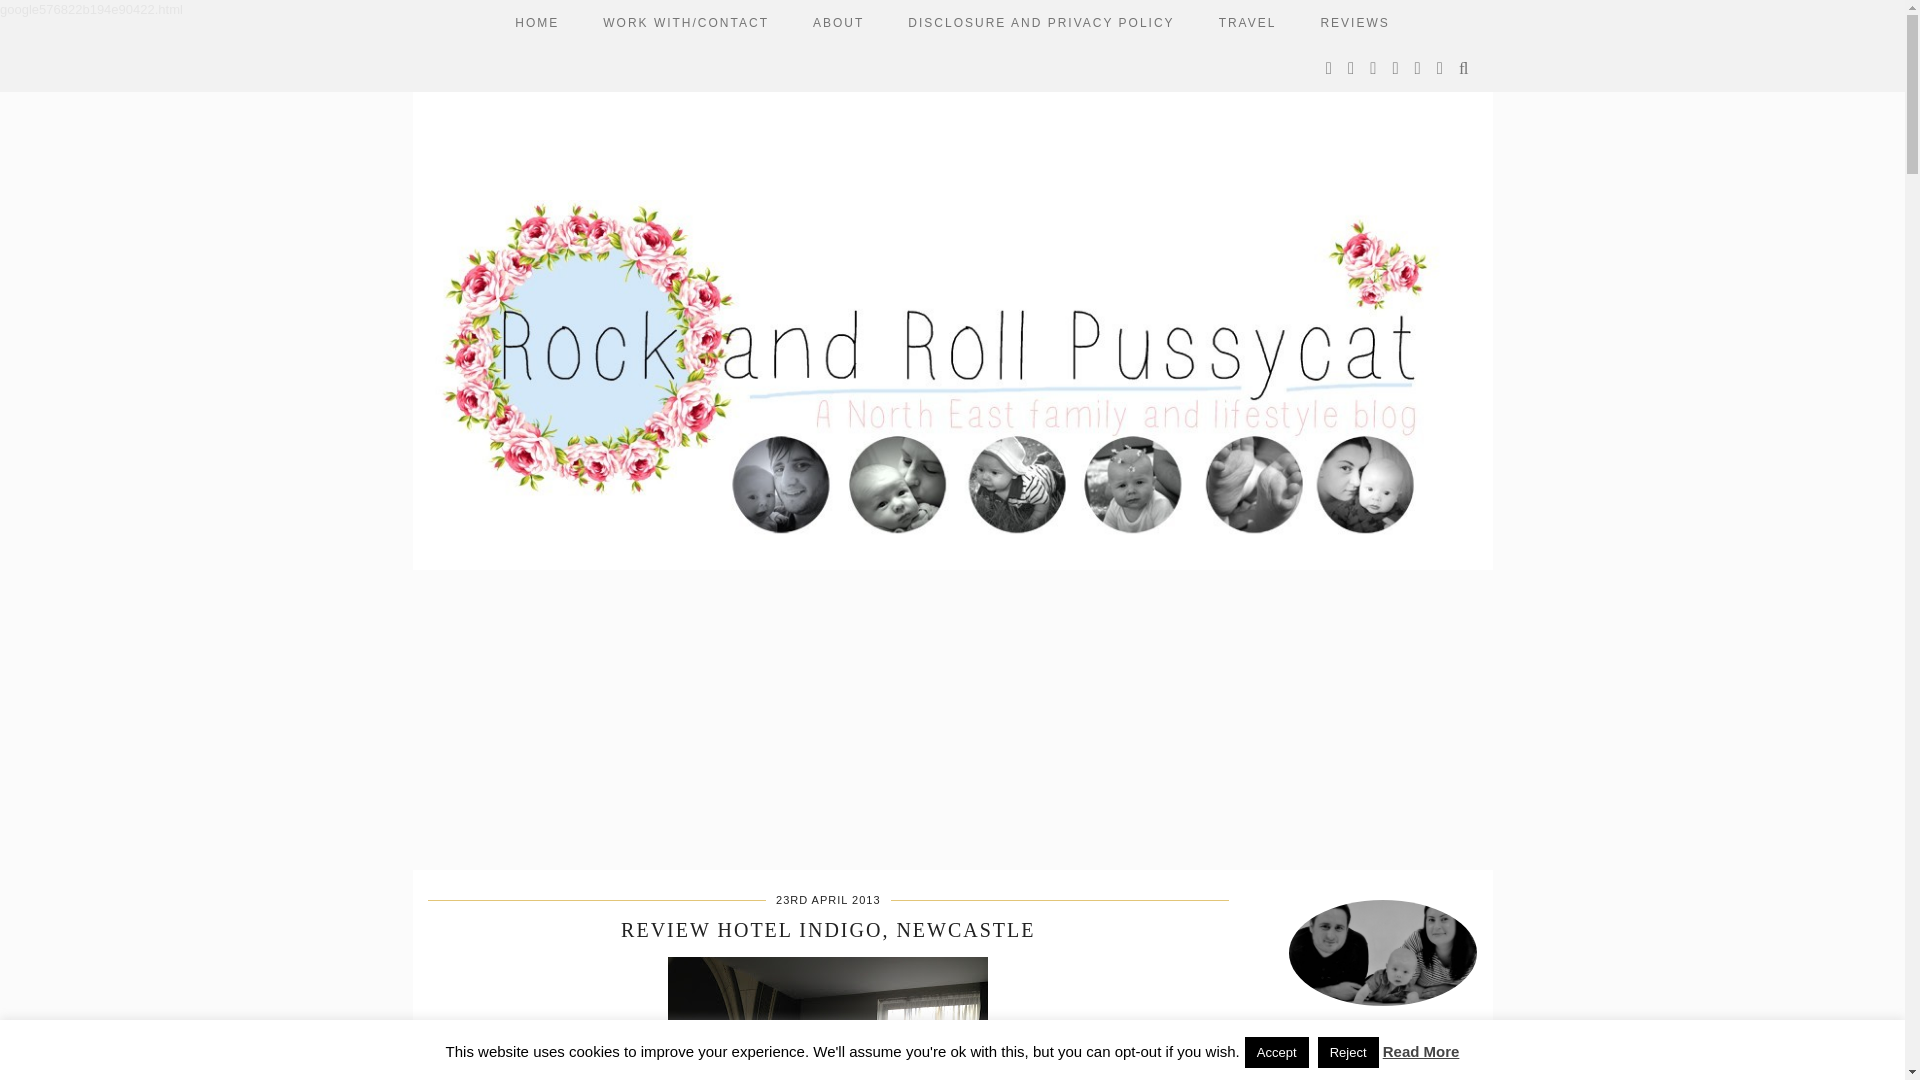 This screenshot has height=1080, width=1920. What do you see at coordinates (1354, 23) in the screenshot?
I see `REVIEWS` at bounding box center [1354, 23].